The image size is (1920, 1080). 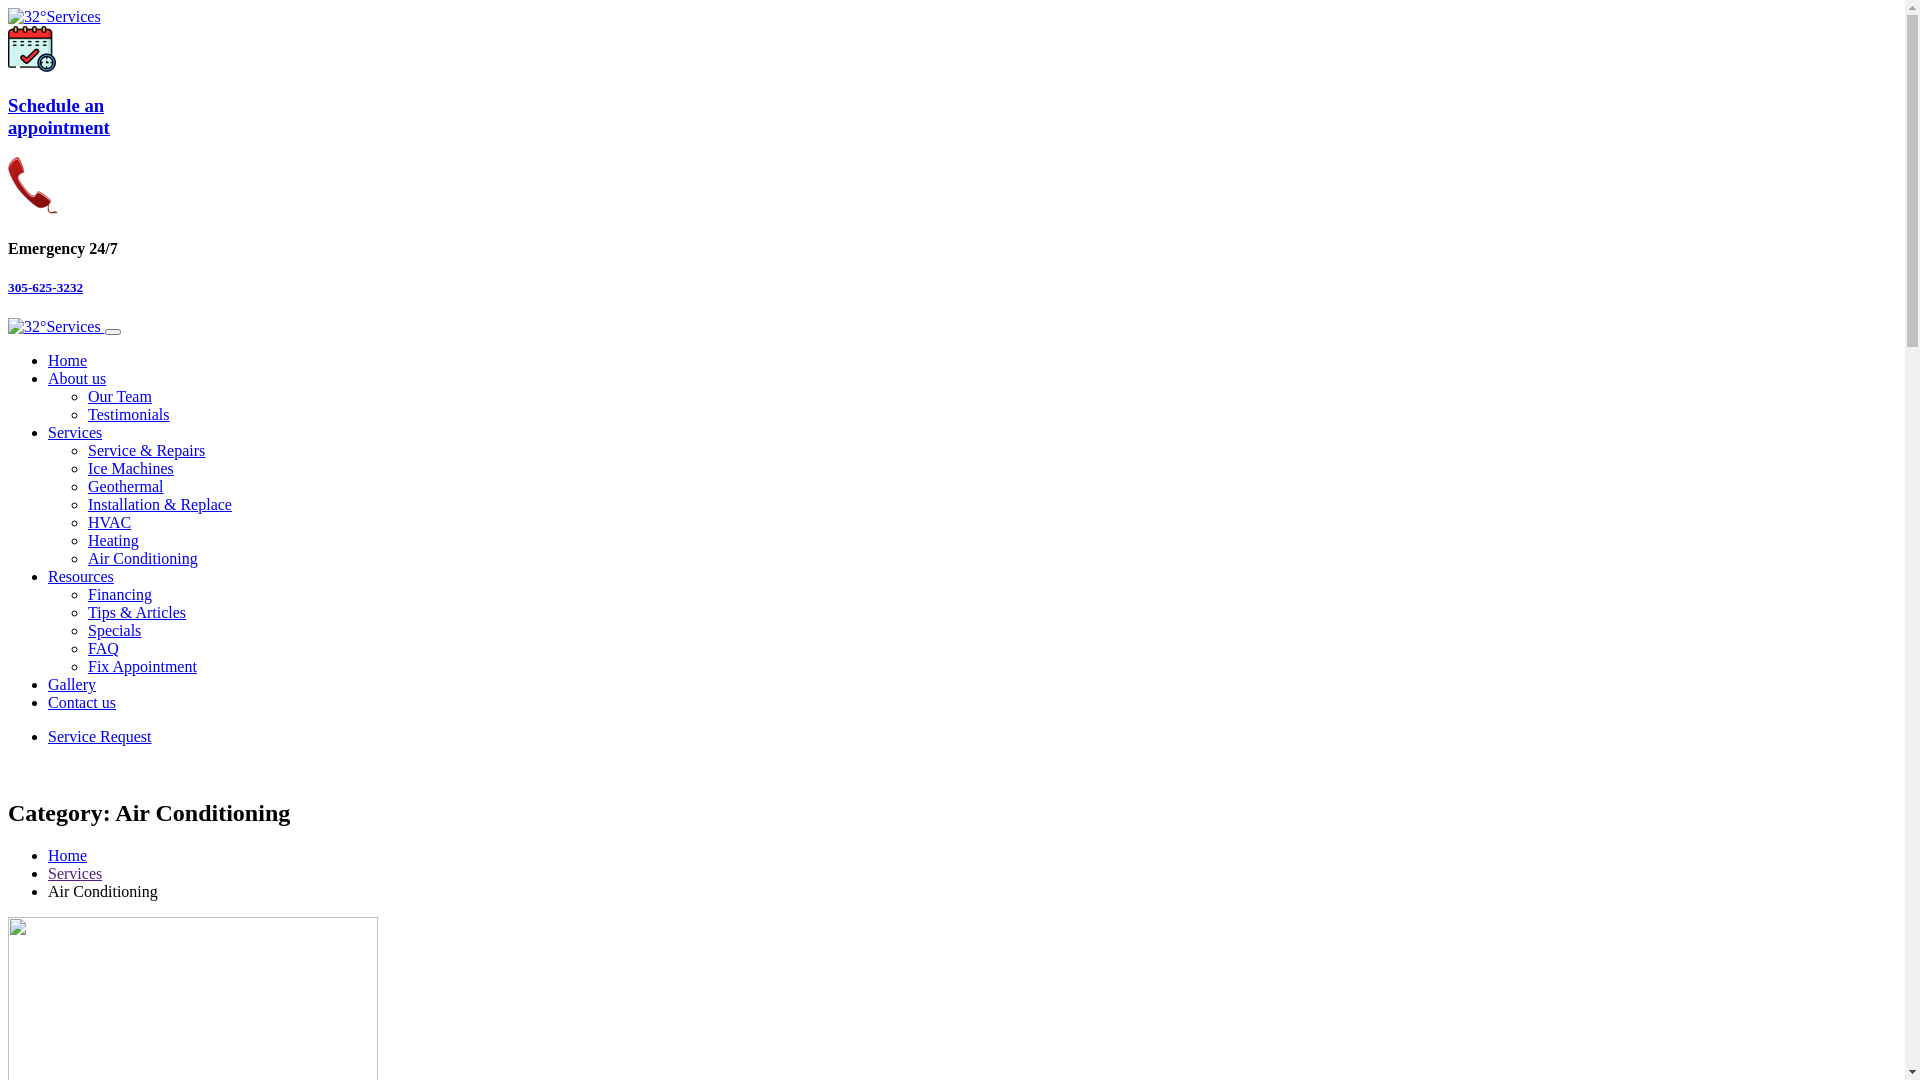 What do you see at coordinates (146, 450) in the screenshot?
I see `Service & Repairs` at bounding box center [146, 450].